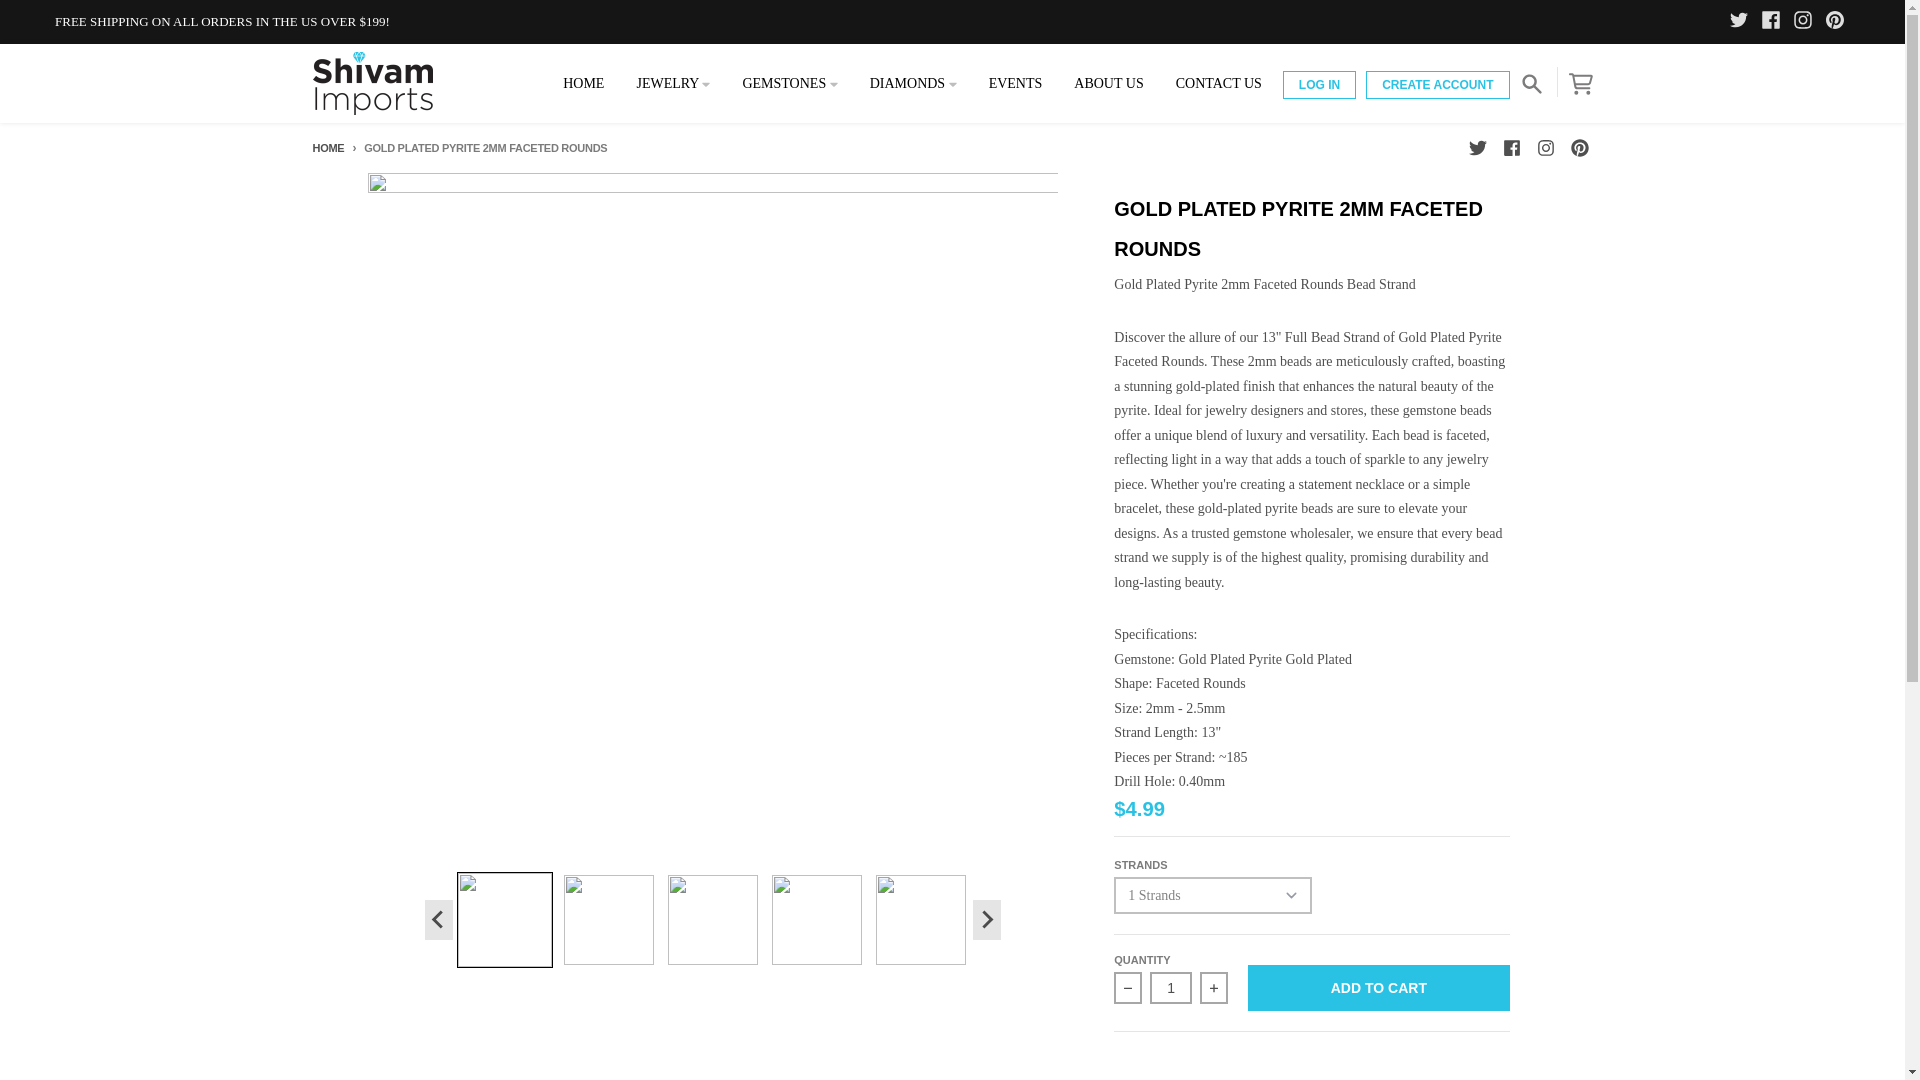  I want to click on Twitter - Shivam Imports, so click(1476, 148).